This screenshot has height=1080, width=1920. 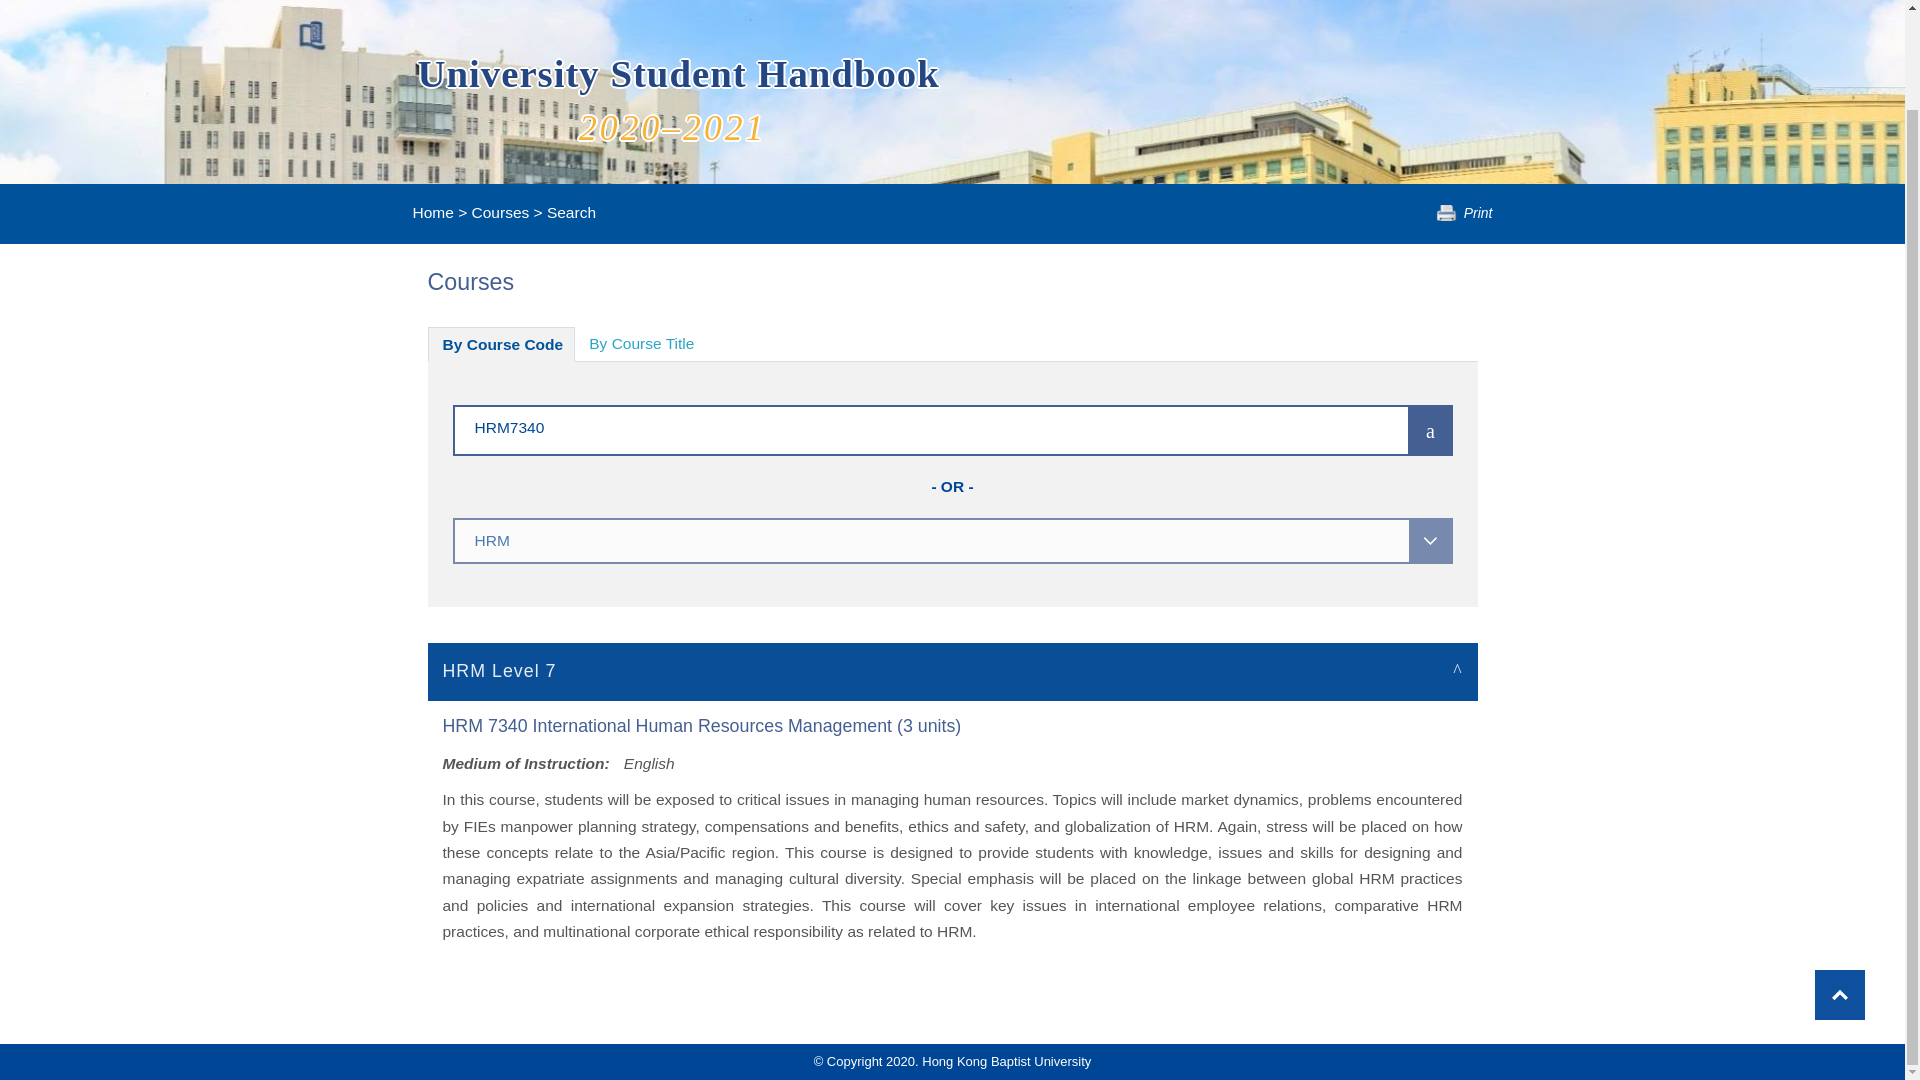 What do you see at coordinates (1839, 886) in the screenshot?
I see `Scroll To Top` at bounding box center [1839, 886].